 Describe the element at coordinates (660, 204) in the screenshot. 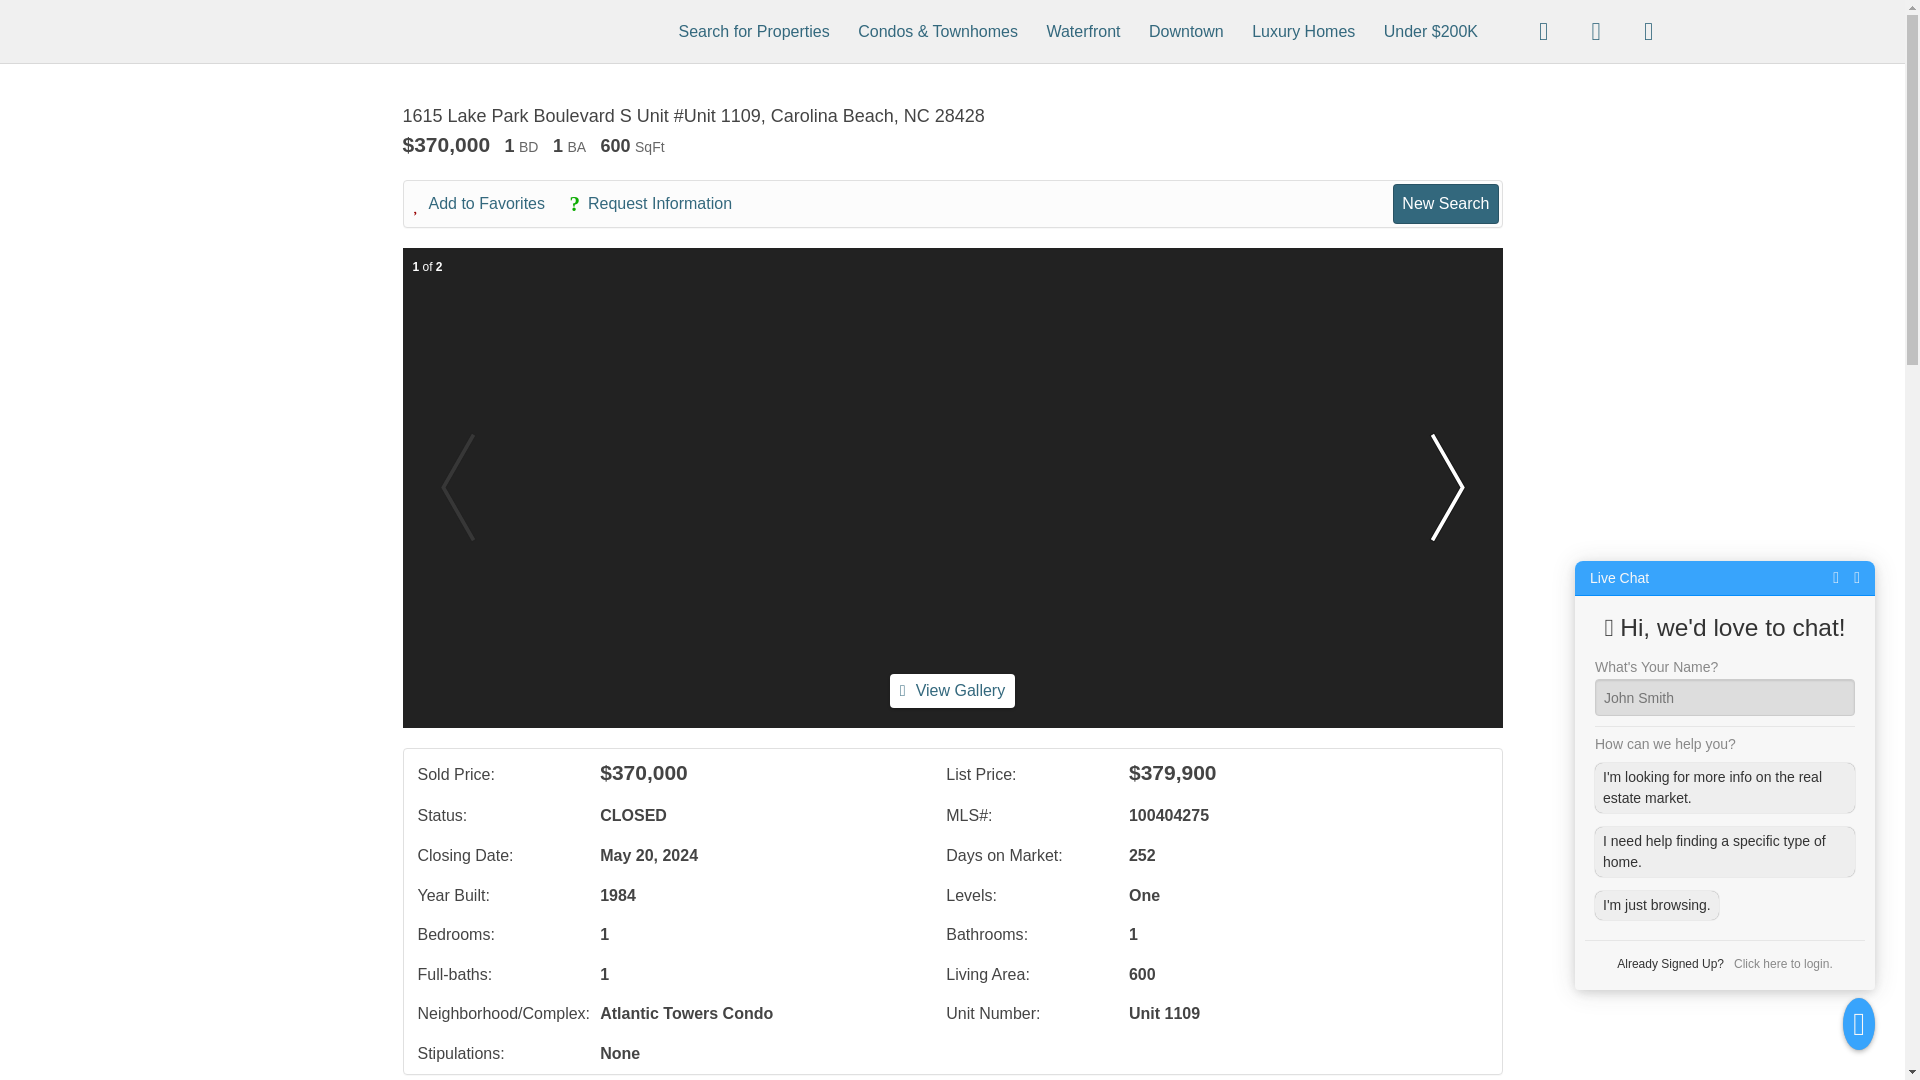

I see `Request Information` at that location.